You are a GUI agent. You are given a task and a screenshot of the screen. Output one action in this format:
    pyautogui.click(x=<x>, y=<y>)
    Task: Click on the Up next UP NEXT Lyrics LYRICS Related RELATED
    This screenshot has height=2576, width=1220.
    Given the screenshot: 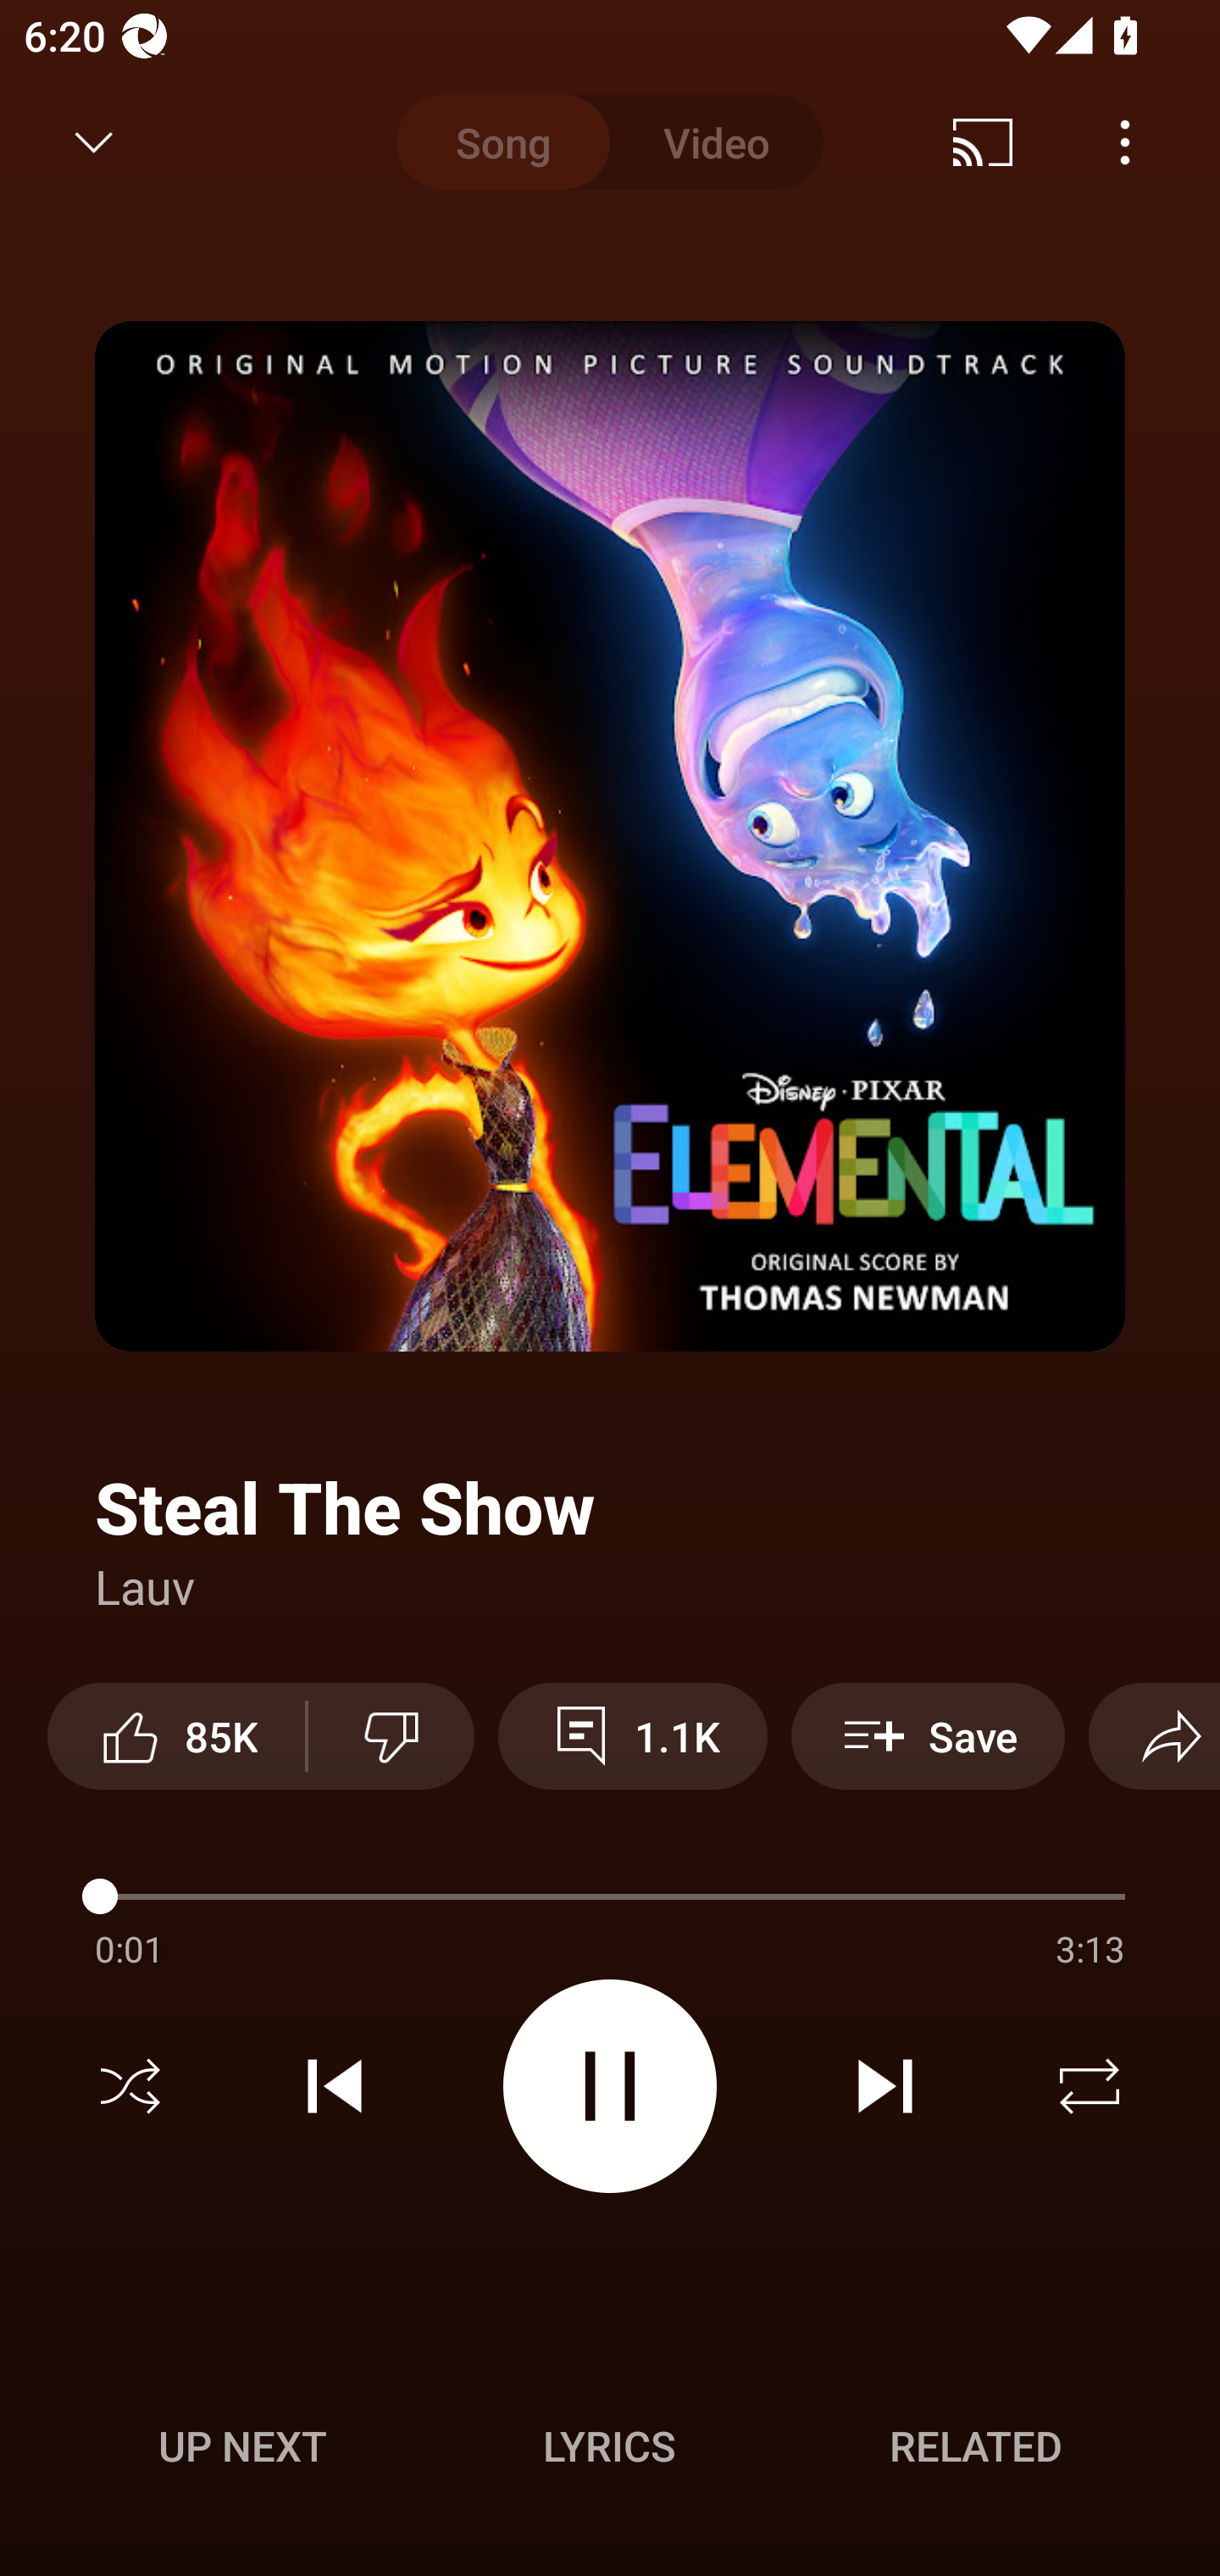 What is the action you would take?
    pyautogui.click(x=610, y=2451)
    